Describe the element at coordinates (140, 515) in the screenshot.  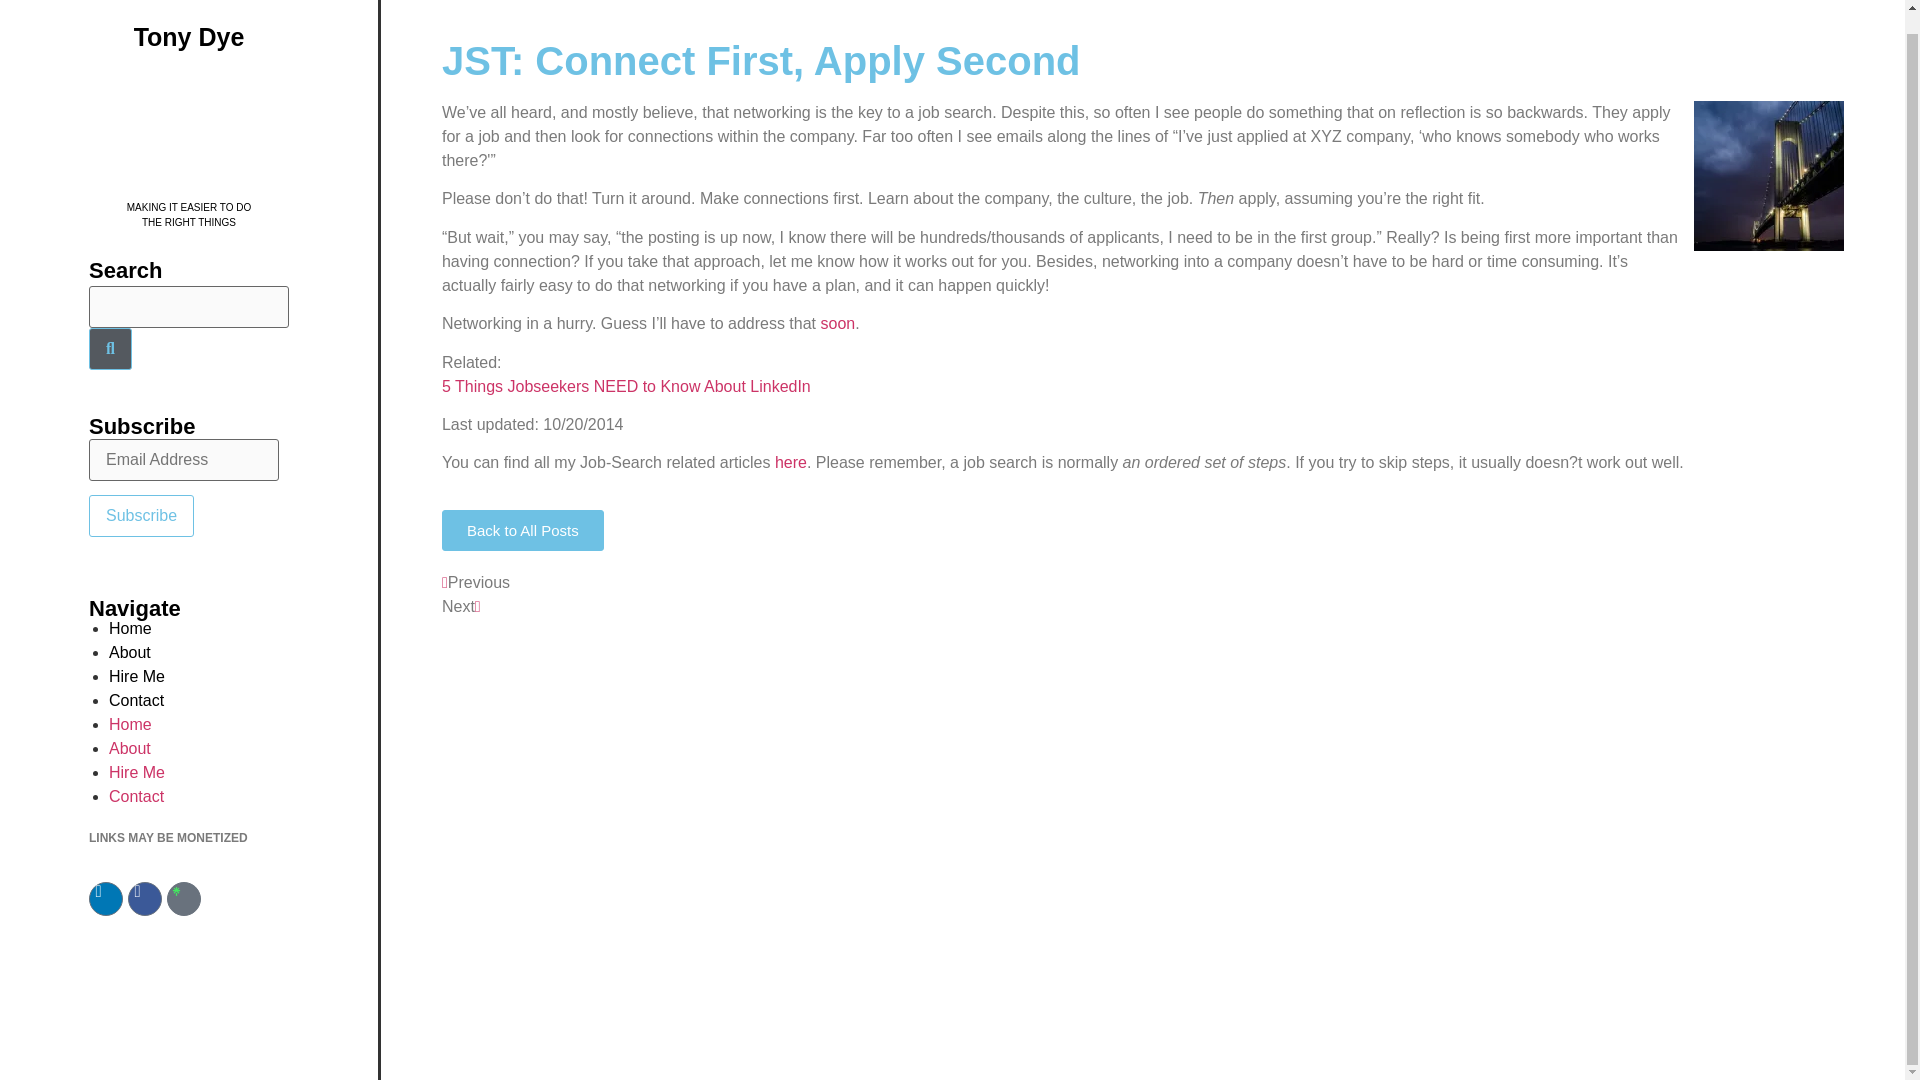
I see `Subscribe` at that location.